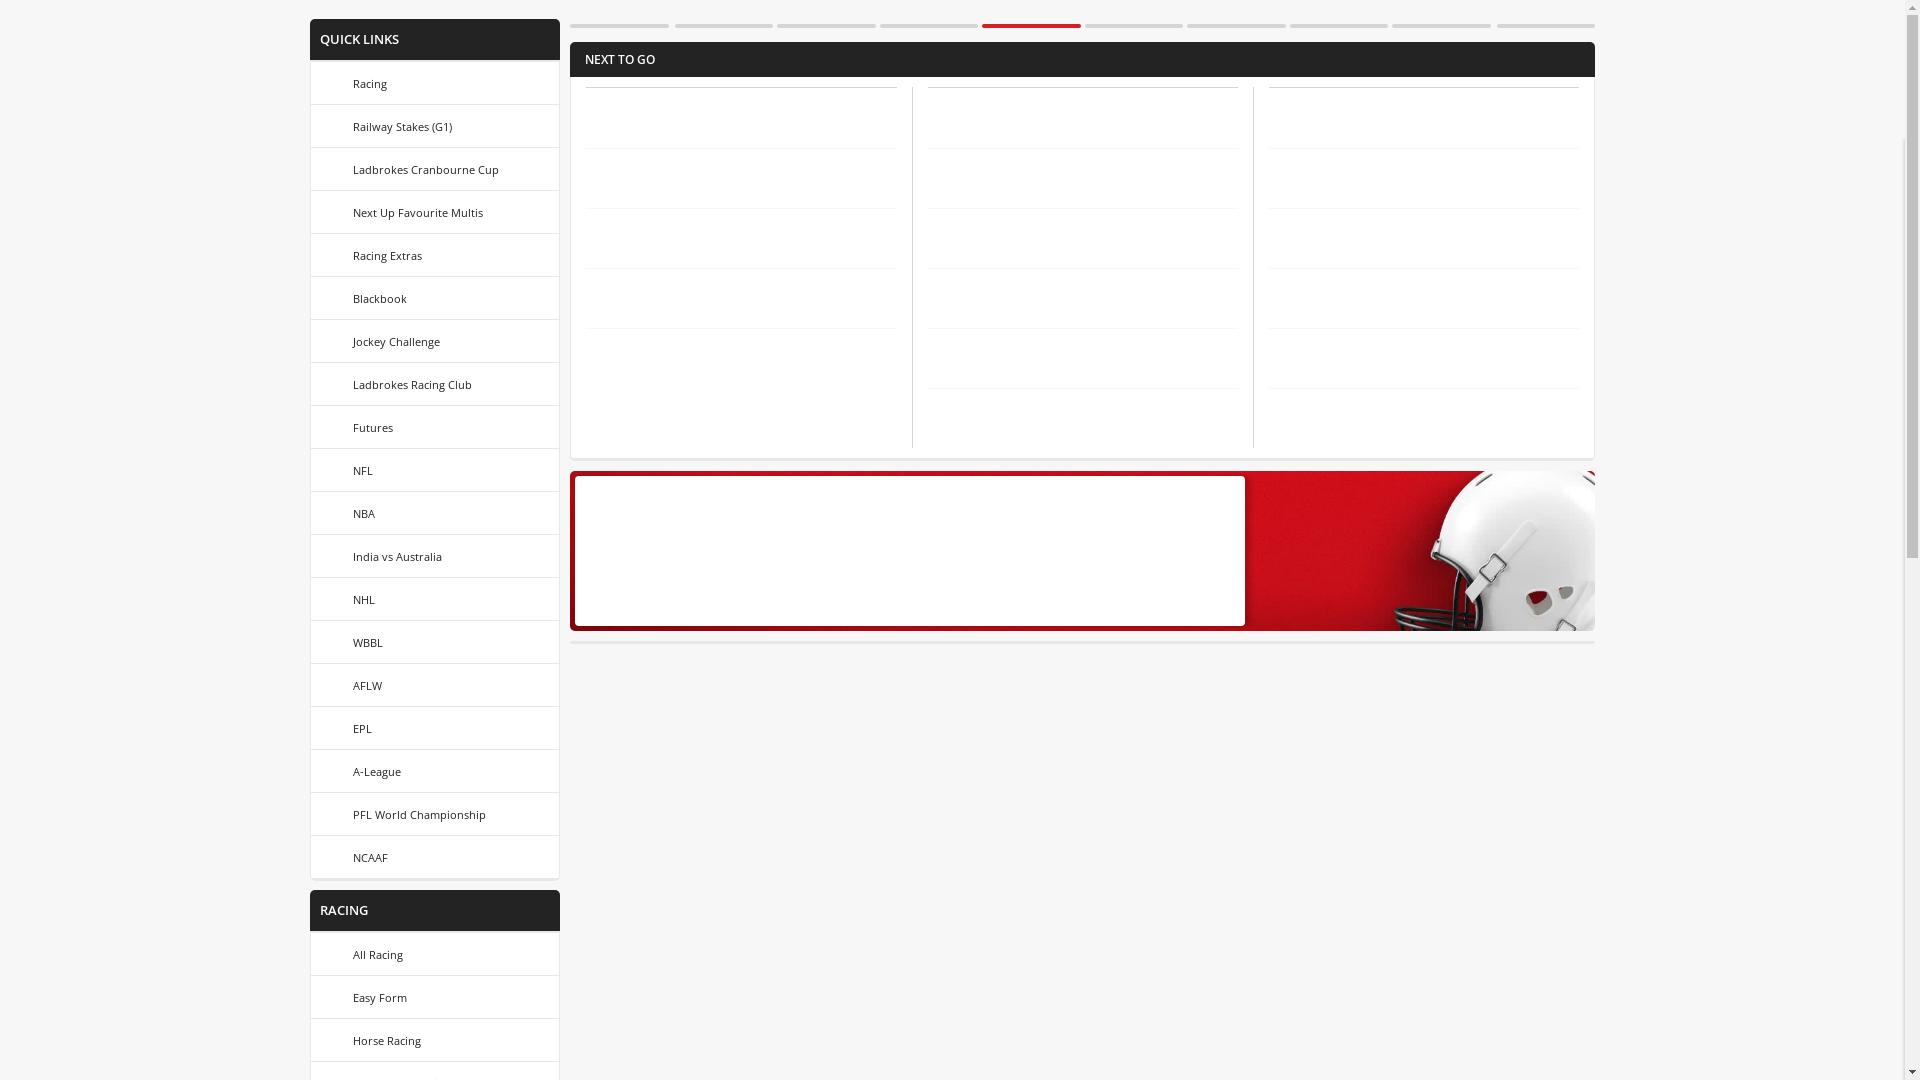 The image size is (1920, 1080). I want to click on Blackbook, so click(435, 298).